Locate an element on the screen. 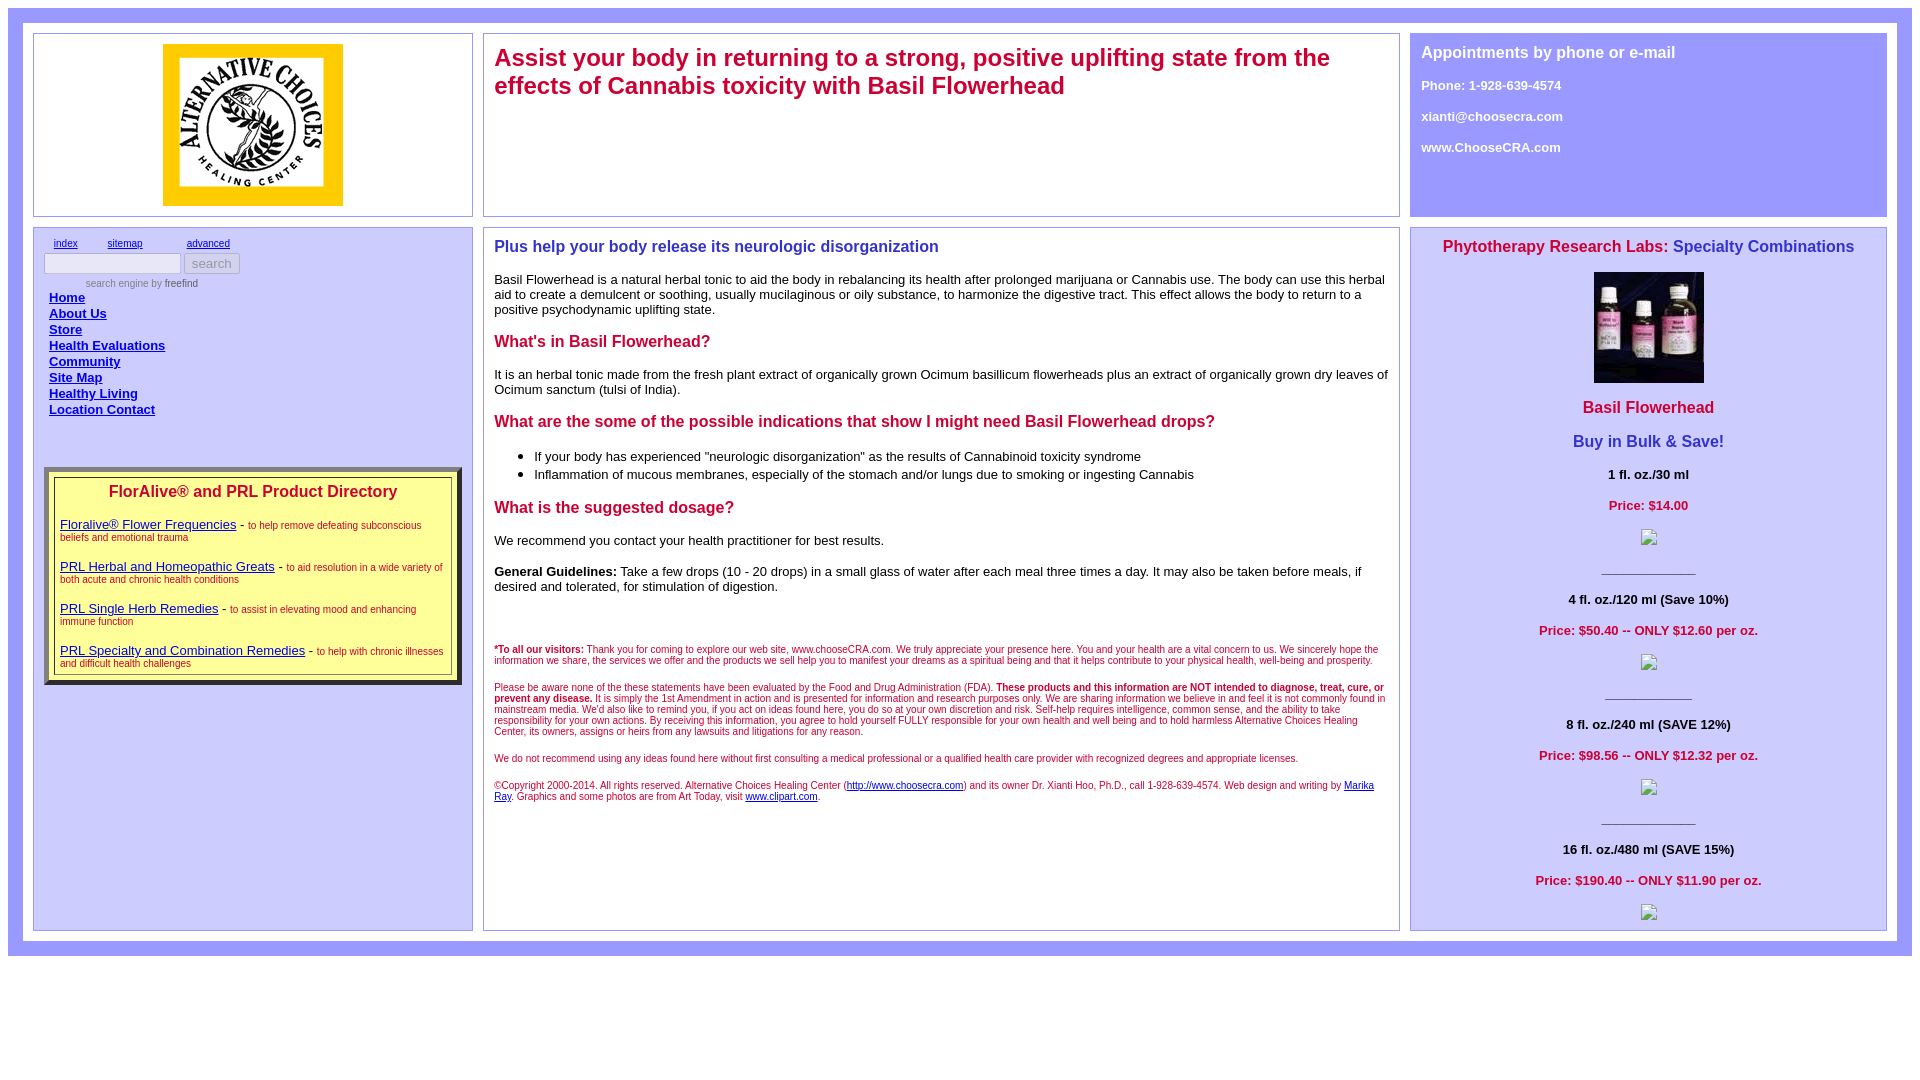 Image resolution: width=1920 pixels, height=1080 pixels. PRL Herbal and Homeopathic Greats is located at coordinates (166, 566).